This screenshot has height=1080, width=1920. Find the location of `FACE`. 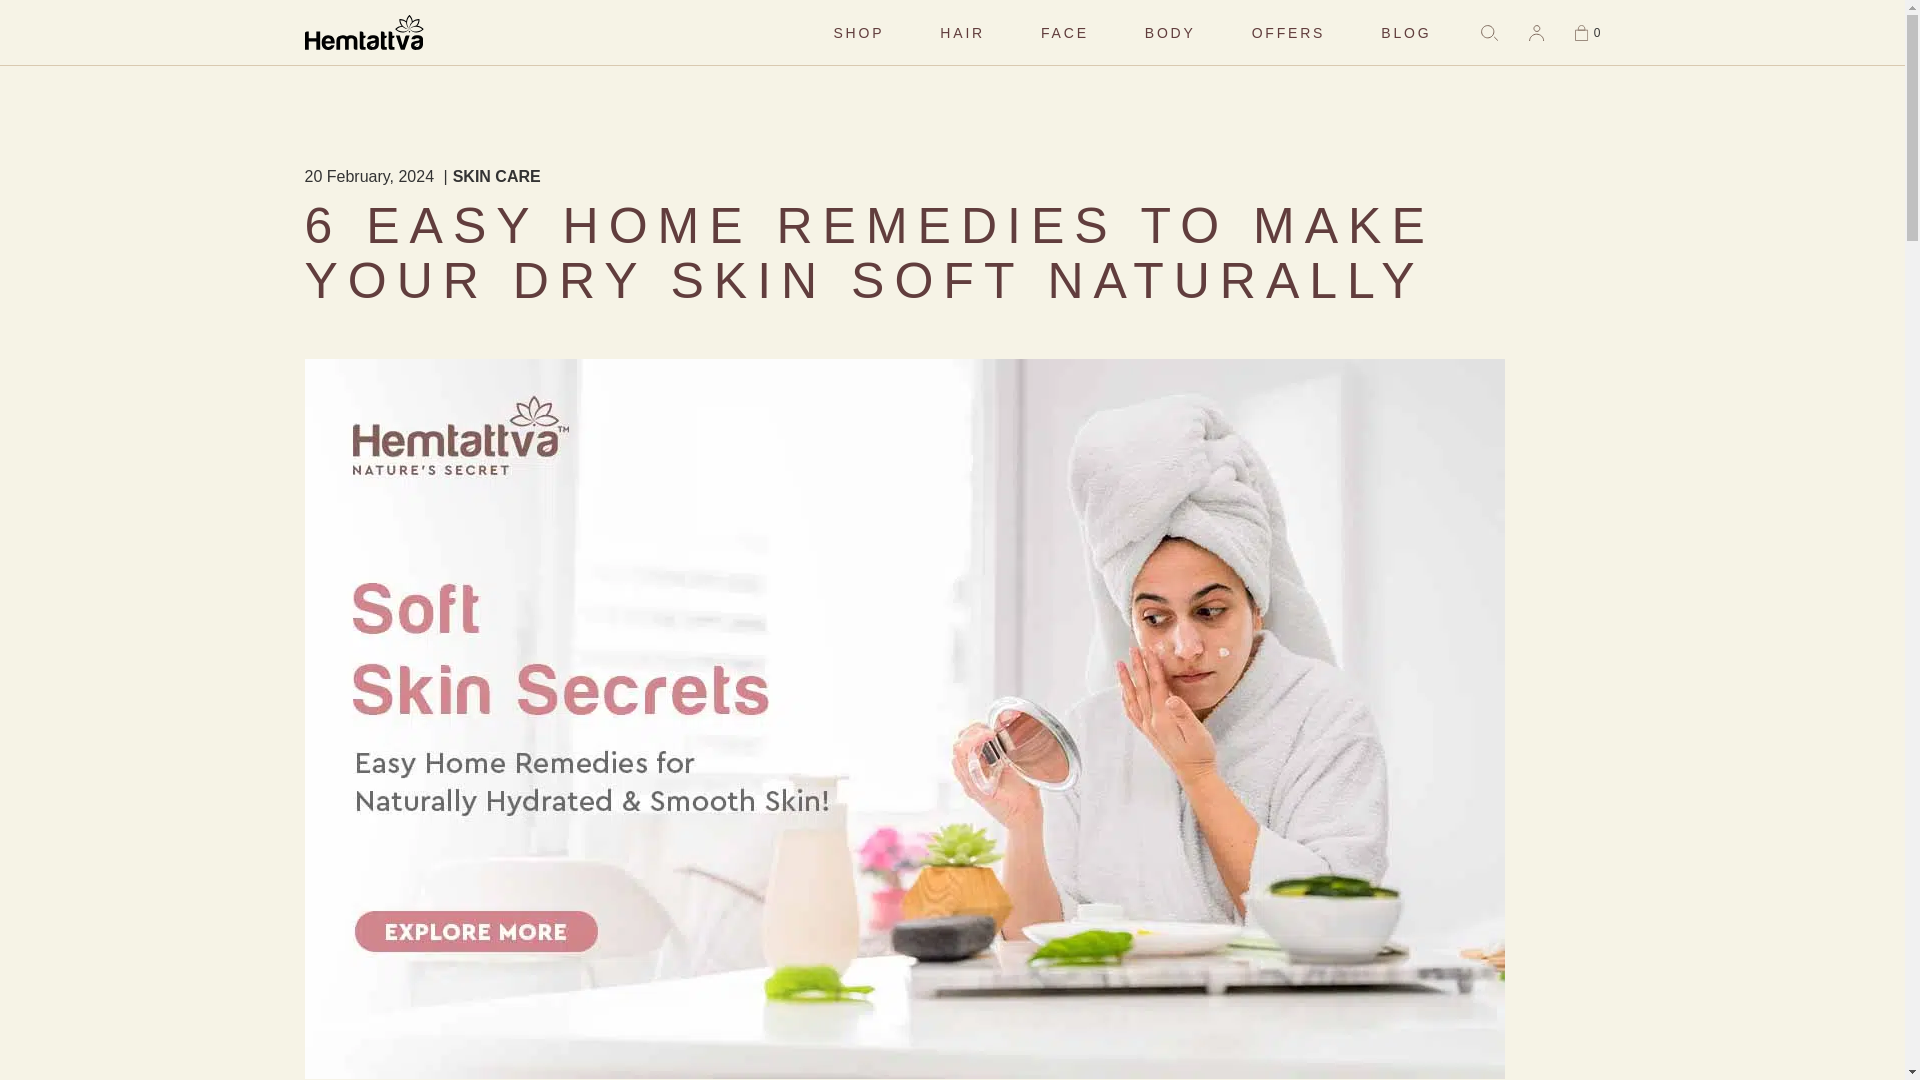

FACE is located at coordinates (1064, 32).